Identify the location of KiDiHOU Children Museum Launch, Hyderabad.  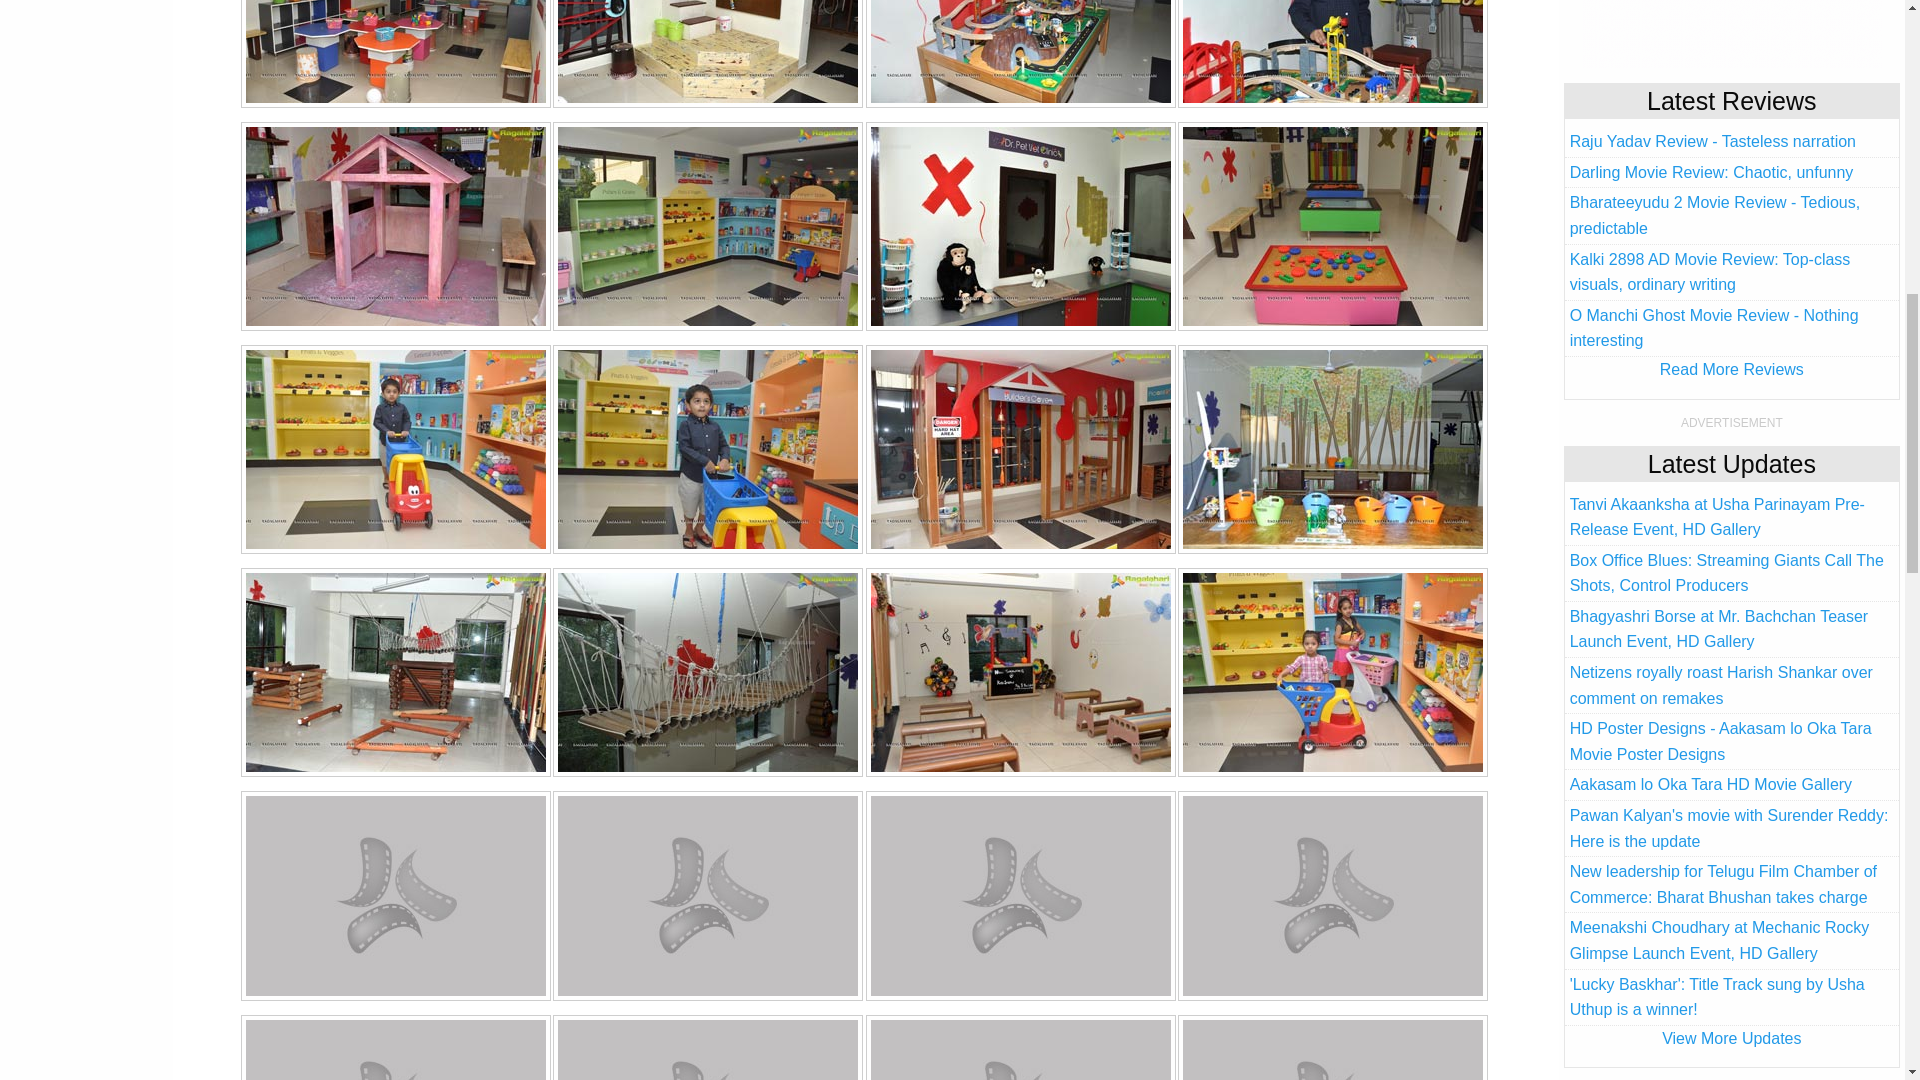
(708, 672).